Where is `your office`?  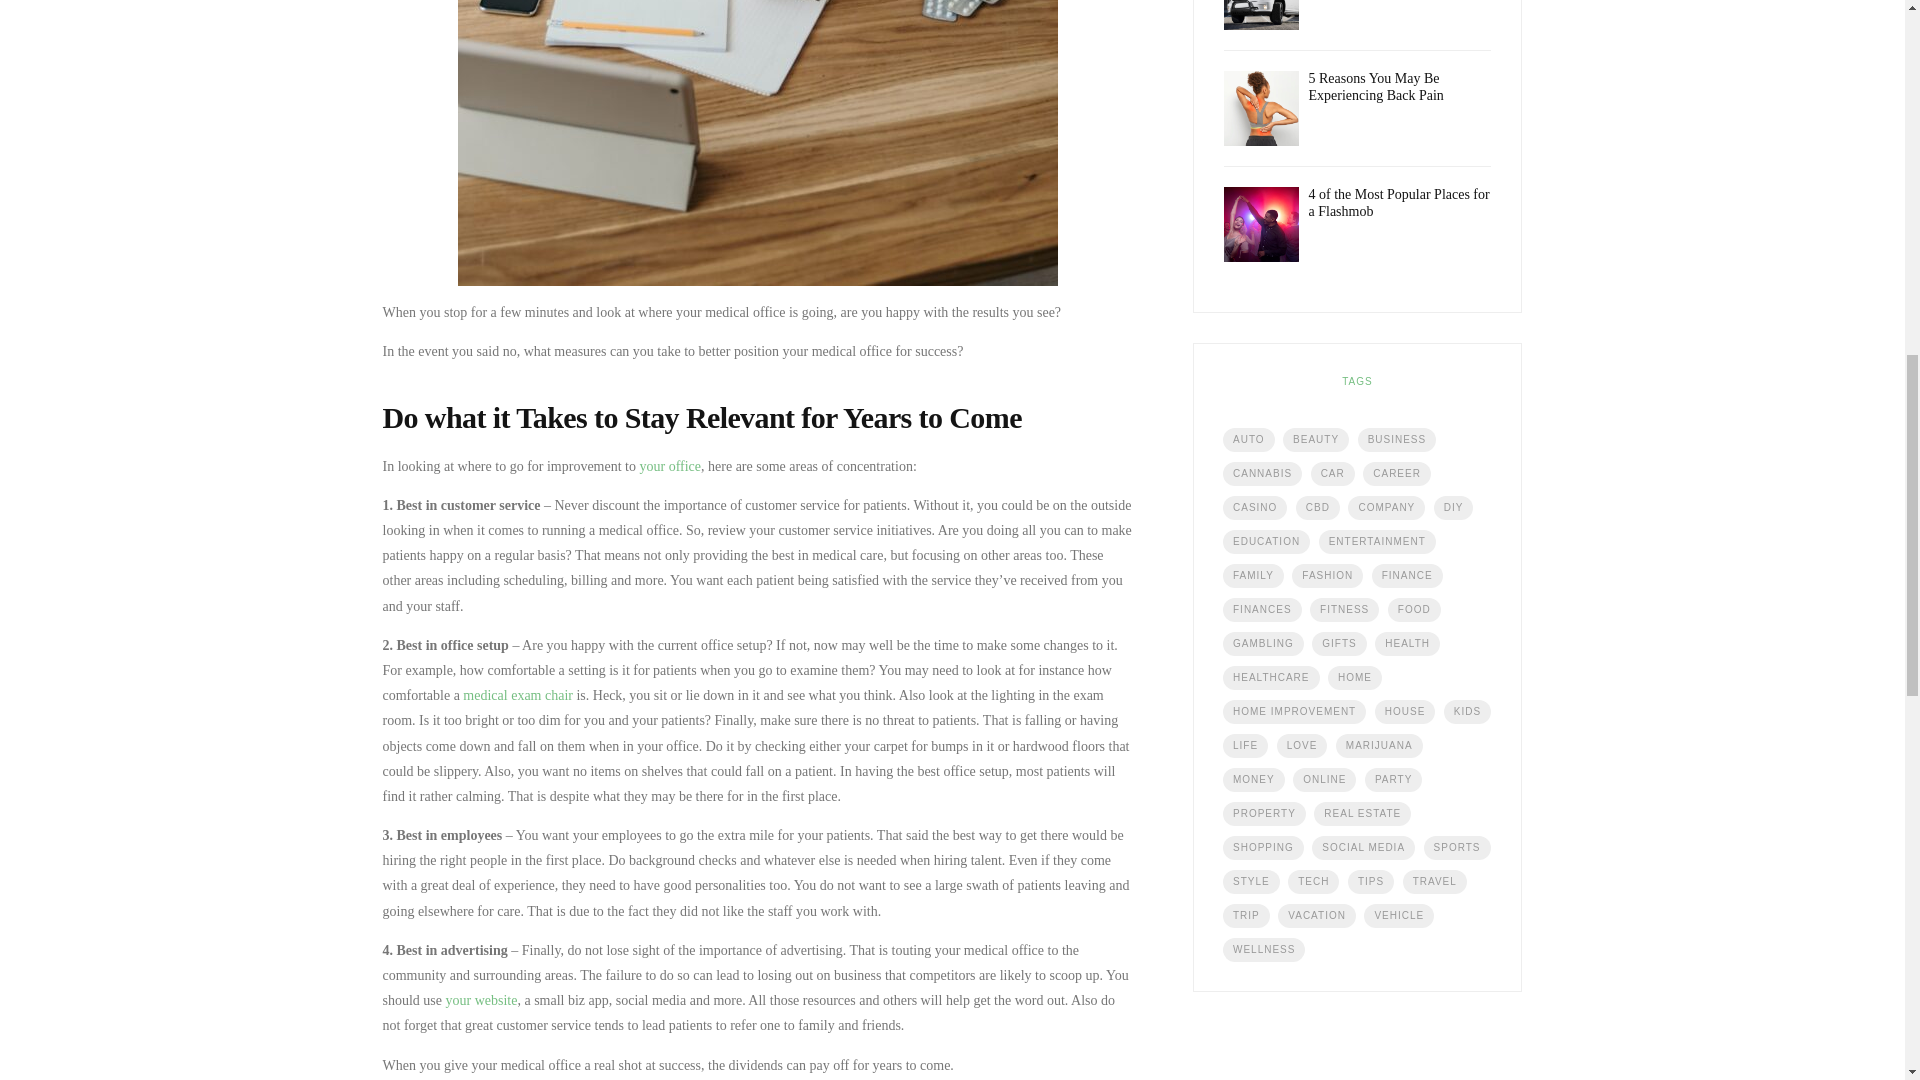 your office is located at coordinates (670, 466).